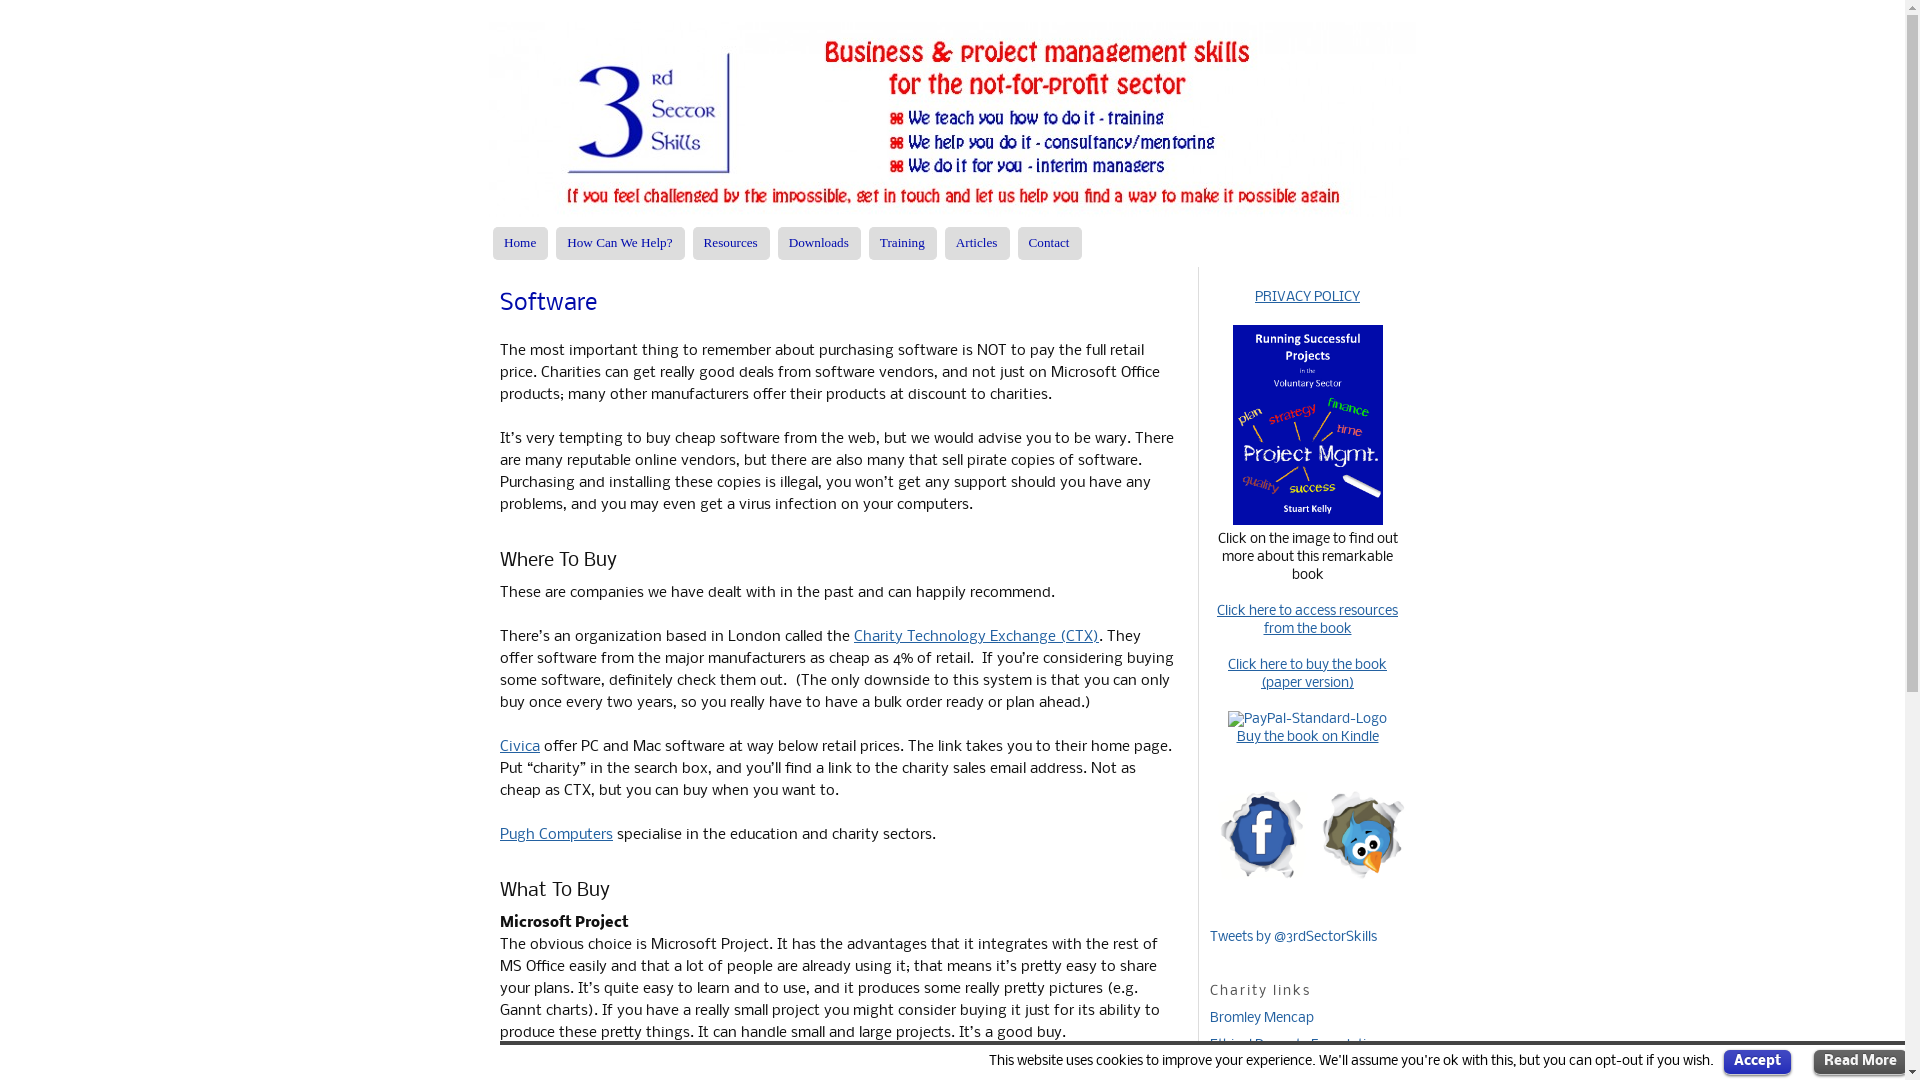 The image size is (1920, 1080). Describe the element at coordinates (977, 244) in the screenshot. I see `Articles` at that location.